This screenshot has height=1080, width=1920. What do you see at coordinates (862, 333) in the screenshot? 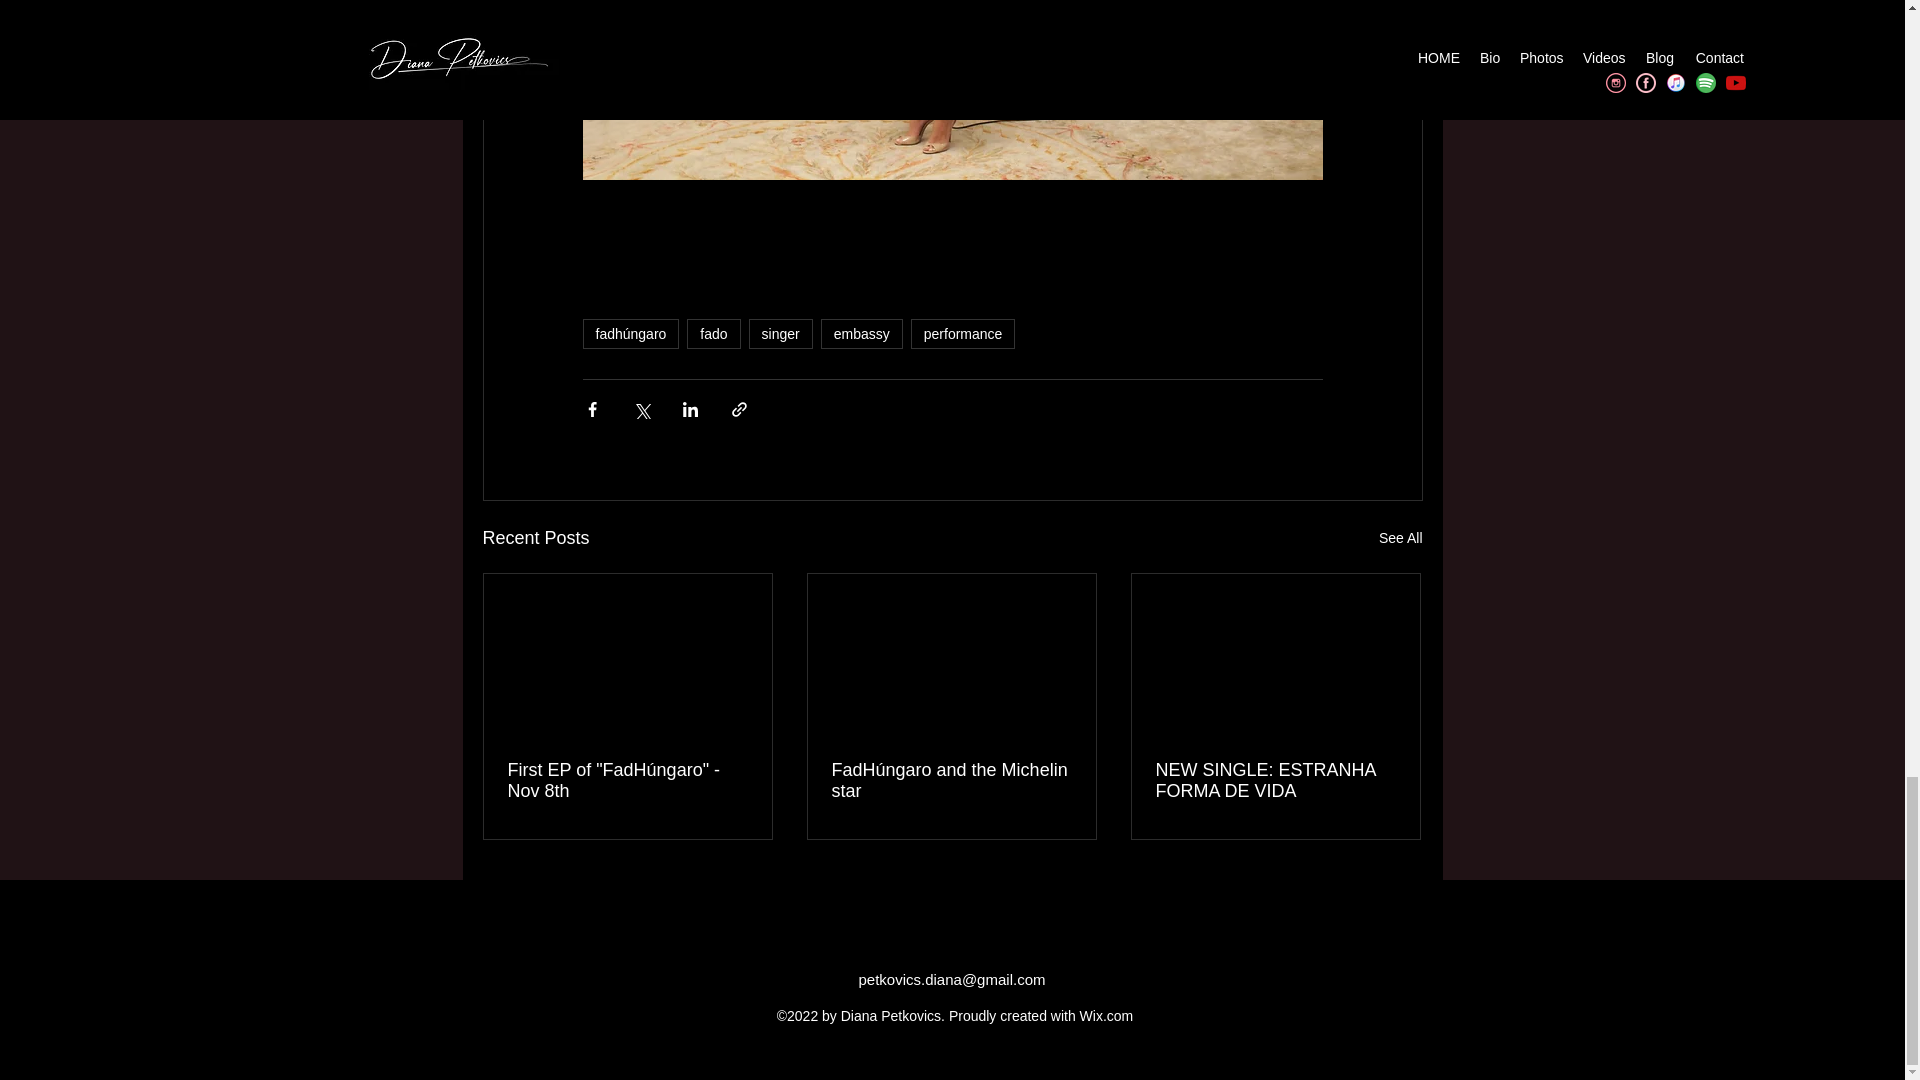
I see `embassy` at bounding box center [862, 333].